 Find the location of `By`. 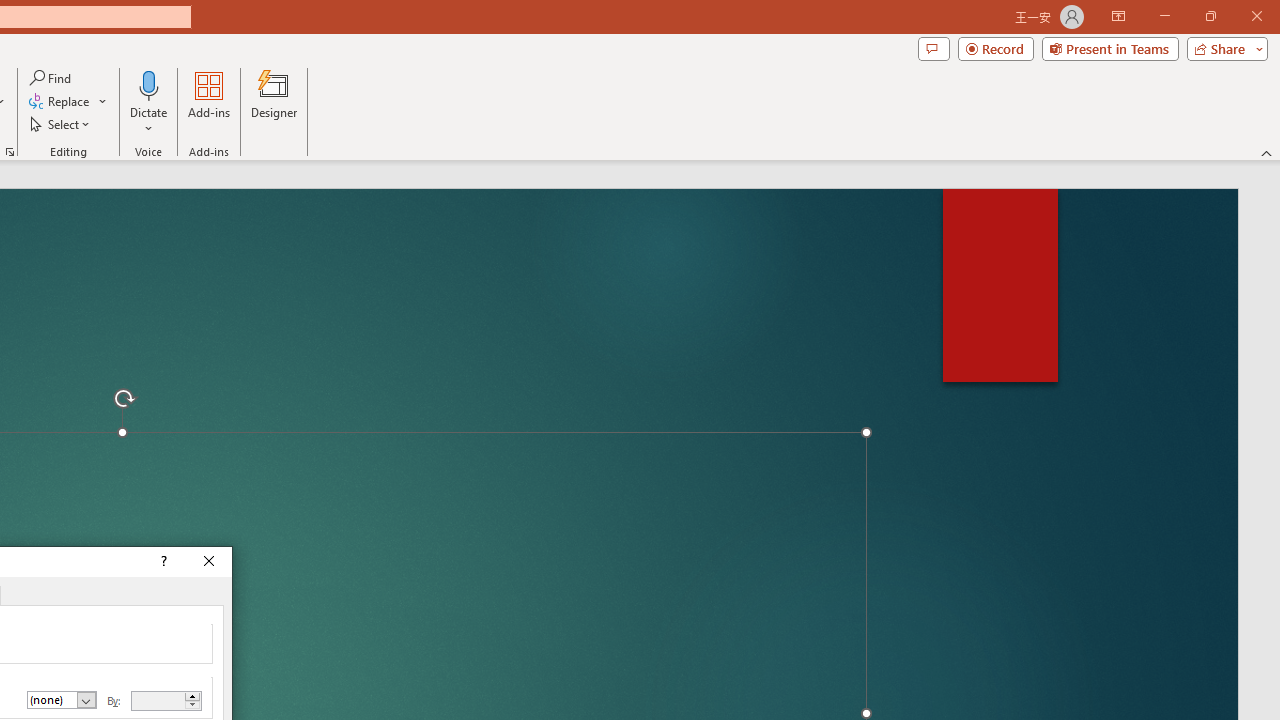

By is located at coordinates (158, 700).